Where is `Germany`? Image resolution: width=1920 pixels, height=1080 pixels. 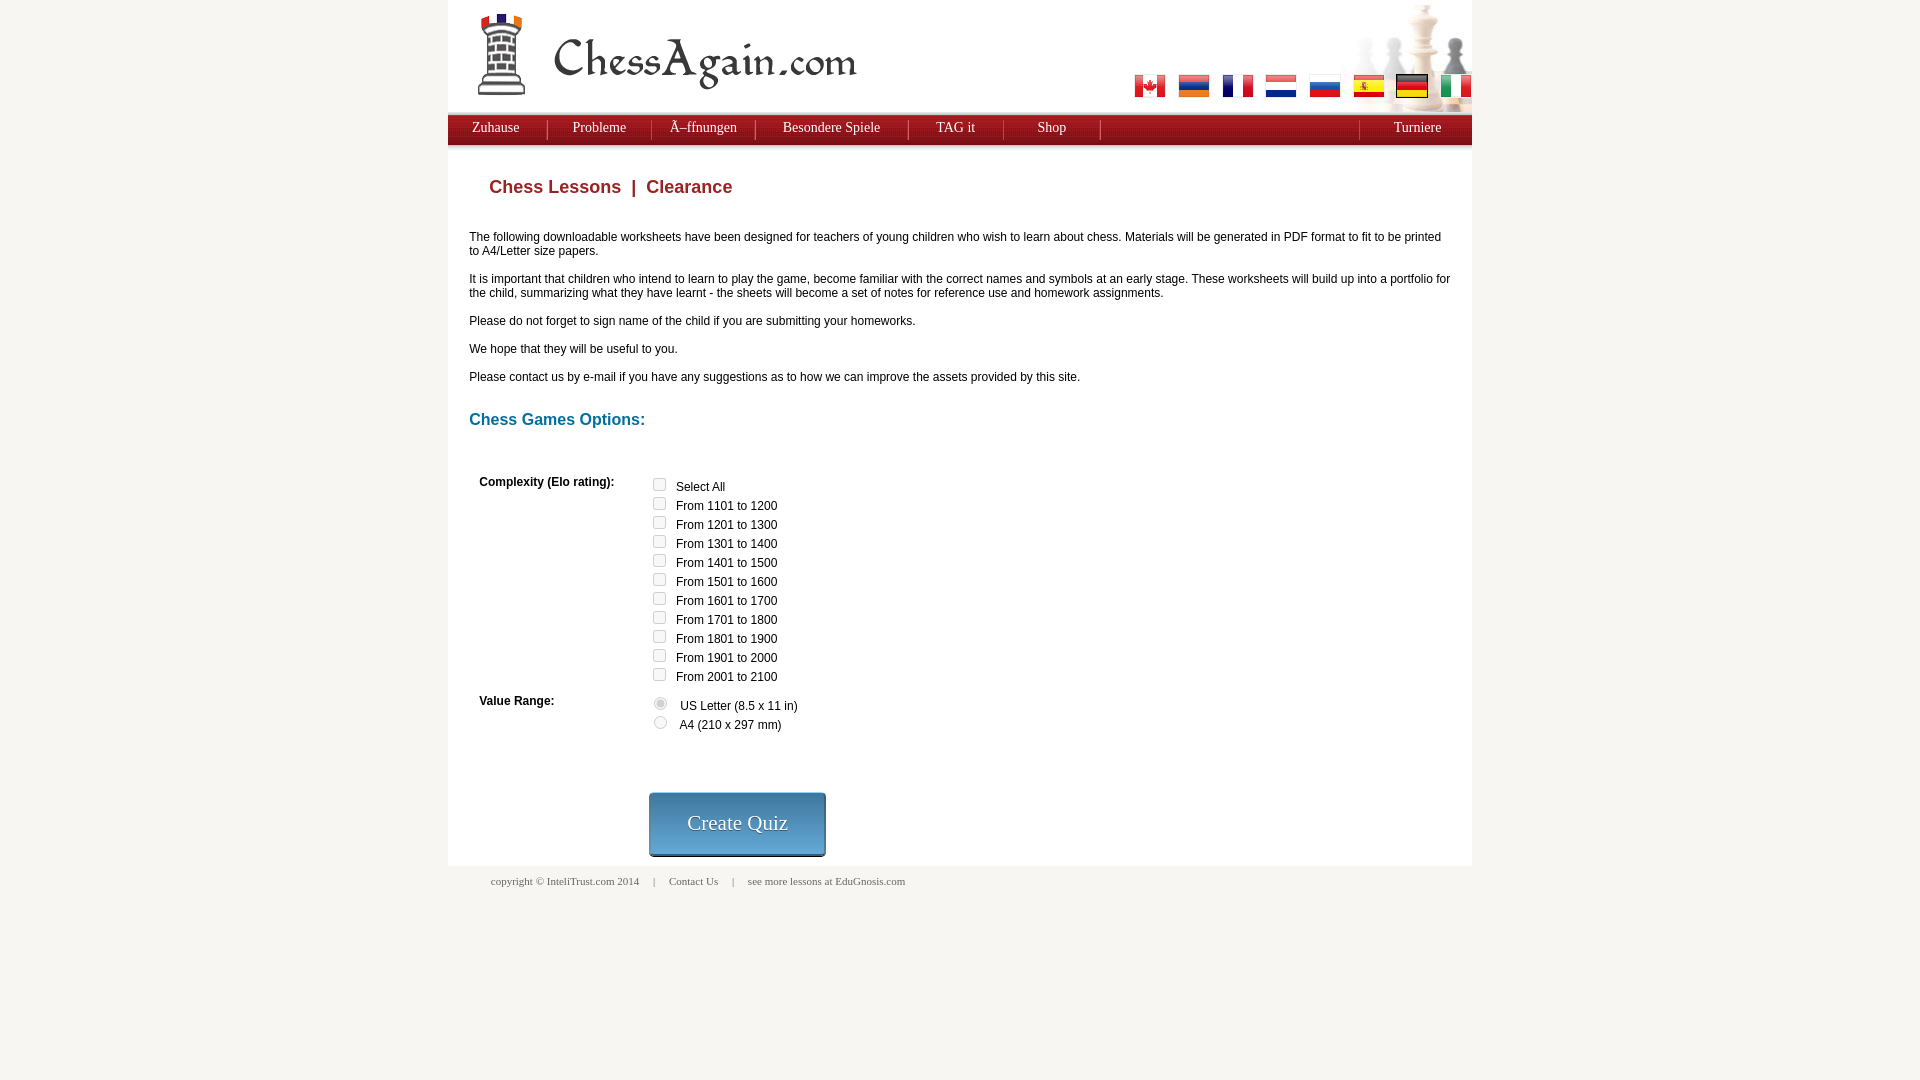 Germany is located at coordinates (1412, 86).